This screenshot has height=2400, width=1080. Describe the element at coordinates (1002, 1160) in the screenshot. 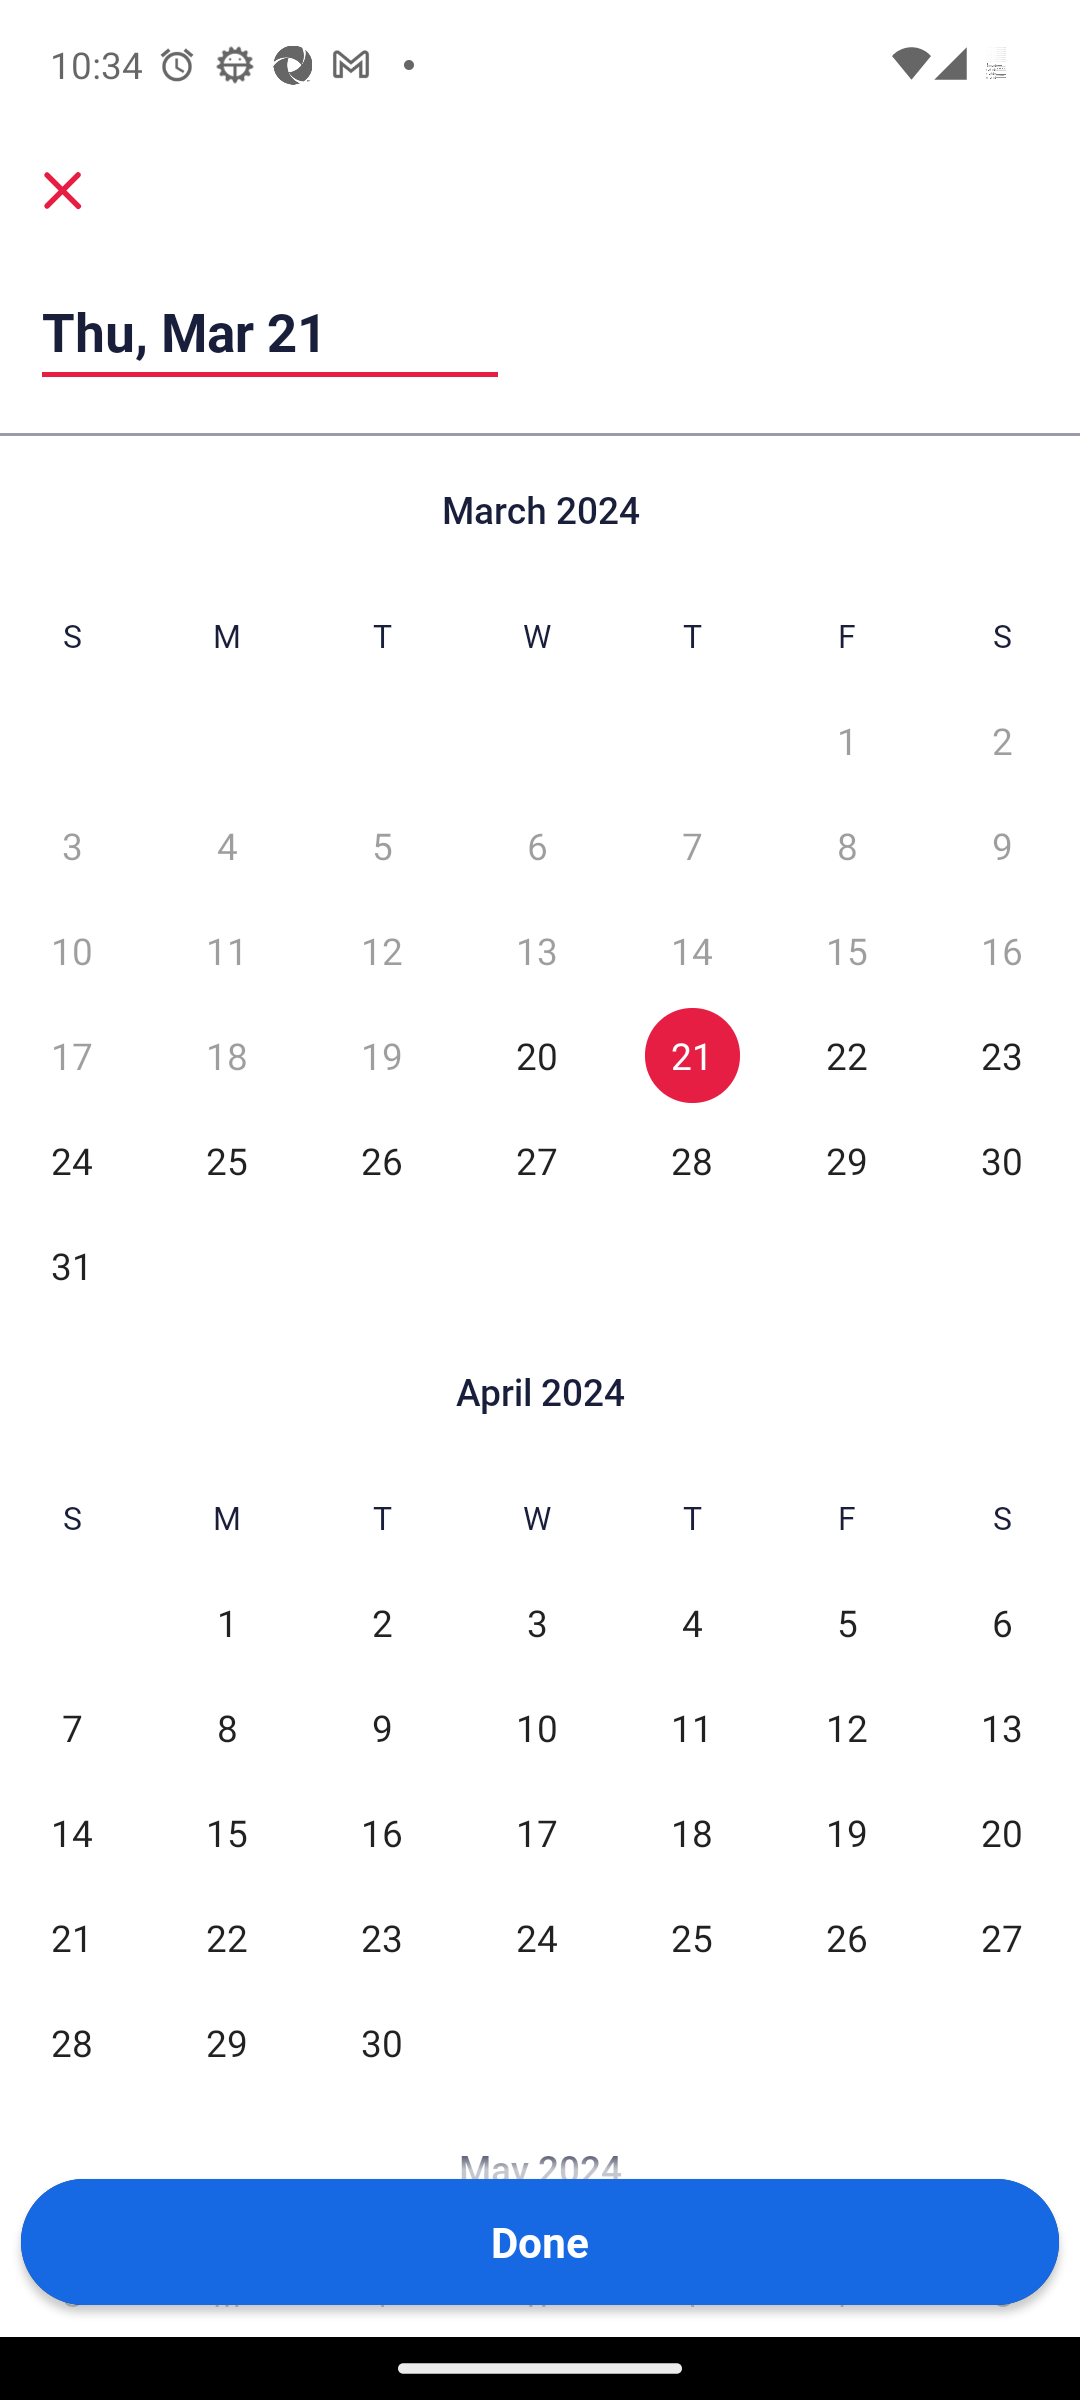

I see `30 Sat, Mar 30, Not Selected` at that location.